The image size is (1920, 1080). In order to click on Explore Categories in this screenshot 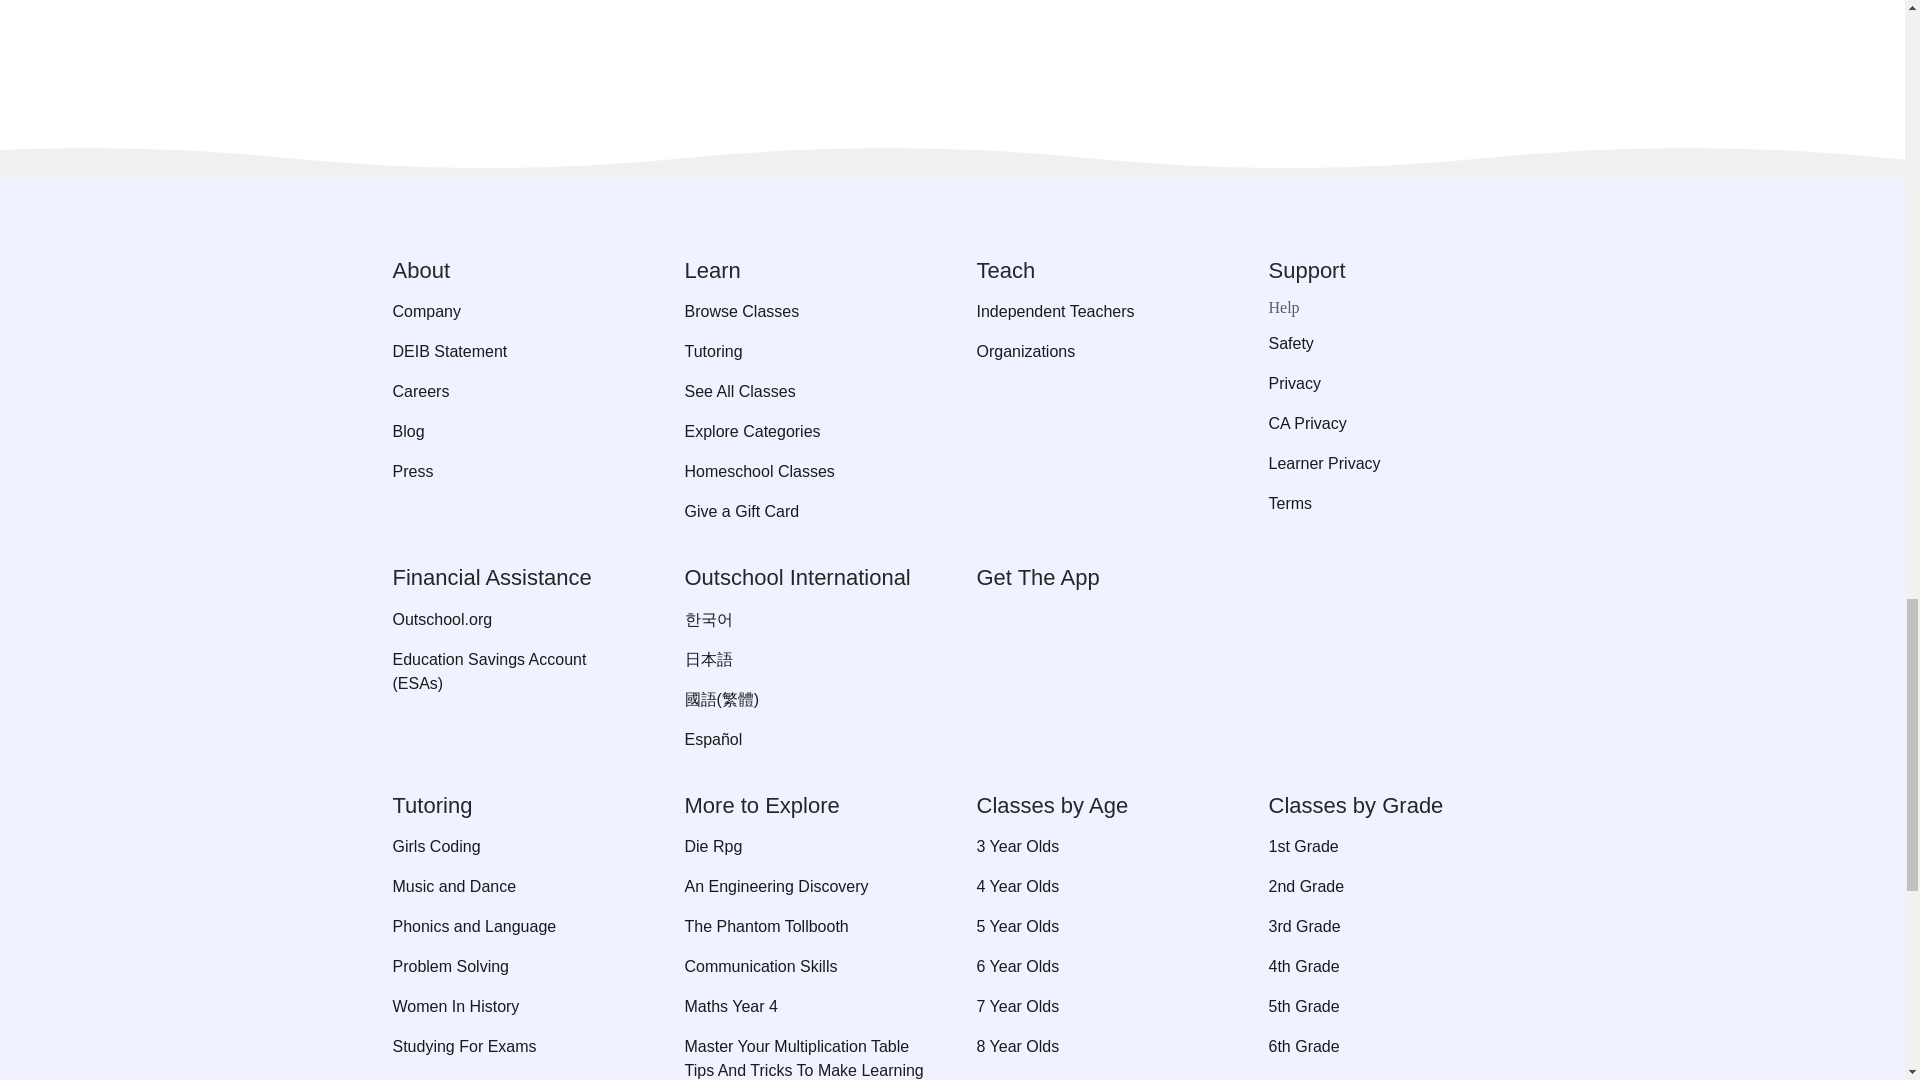, I will do `click(805, 432)`.